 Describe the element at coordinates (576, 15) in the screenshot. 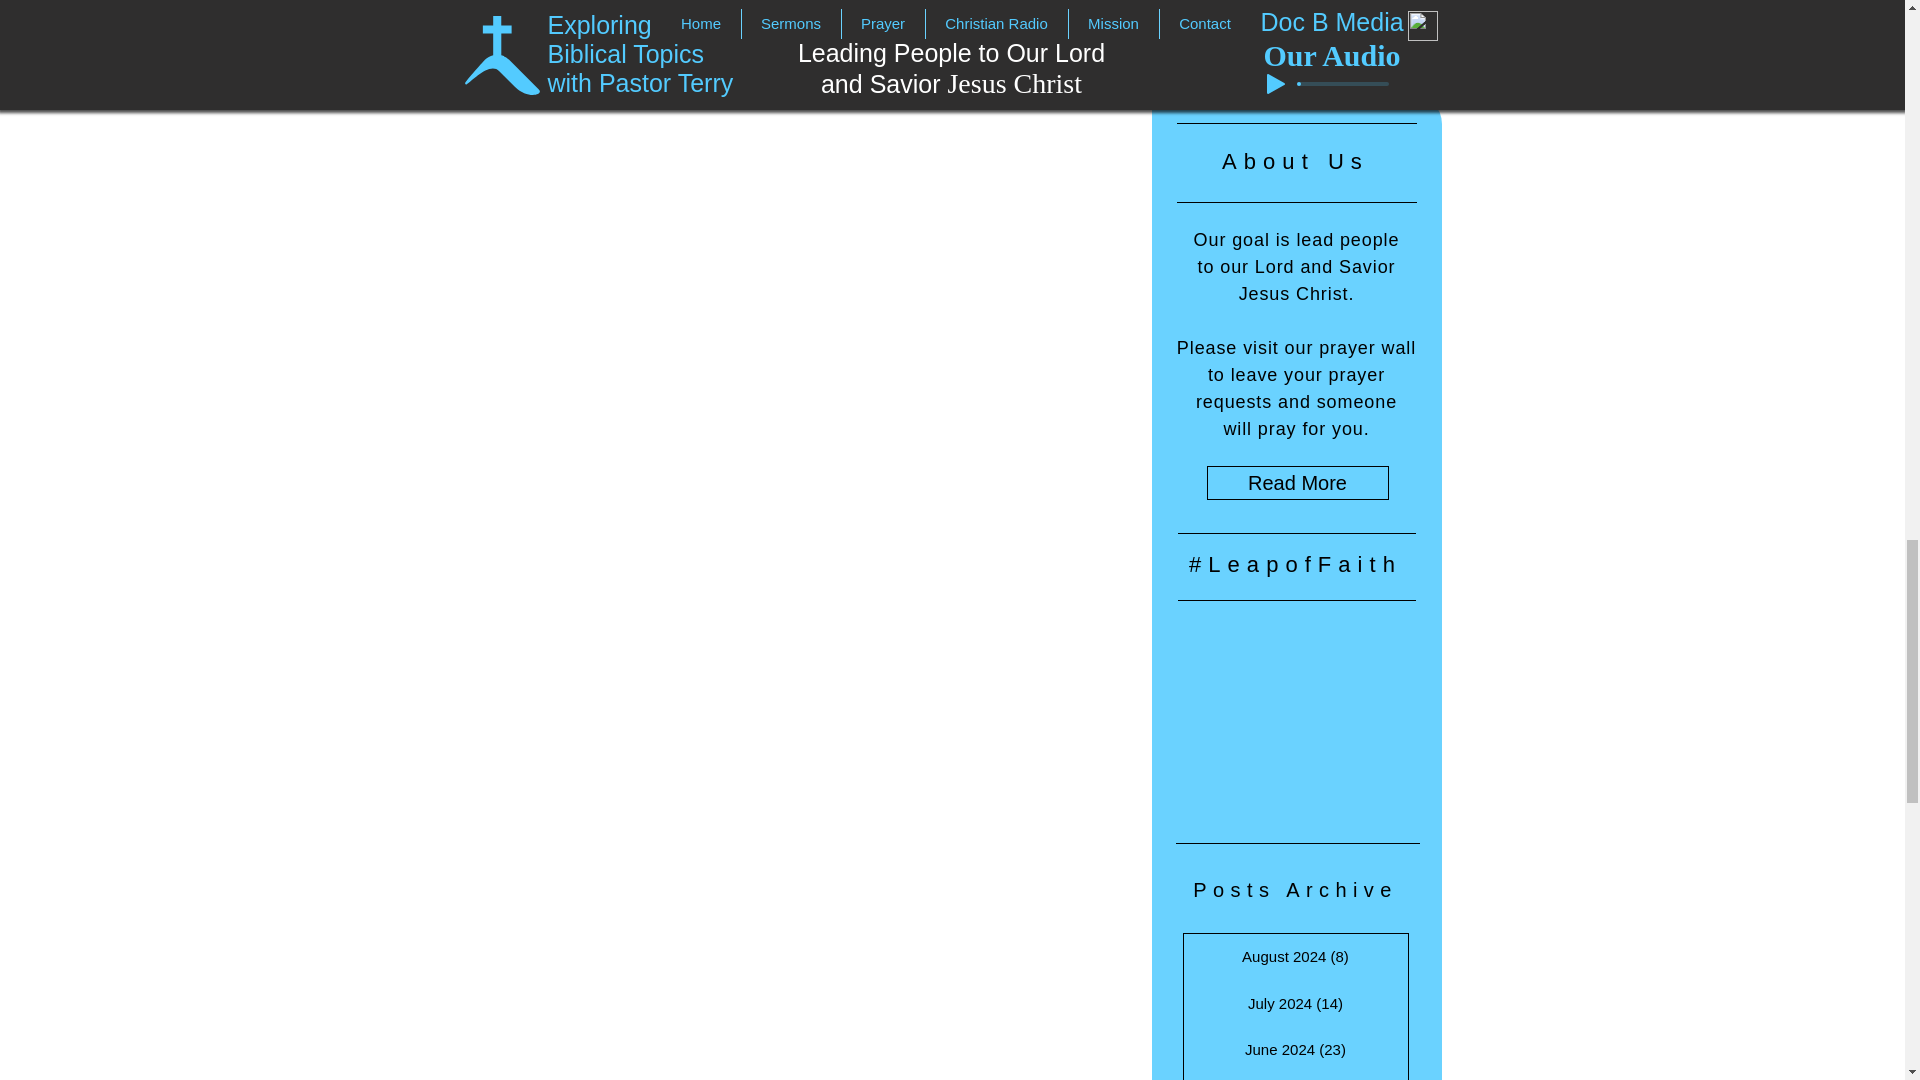

I see `0` at that location.